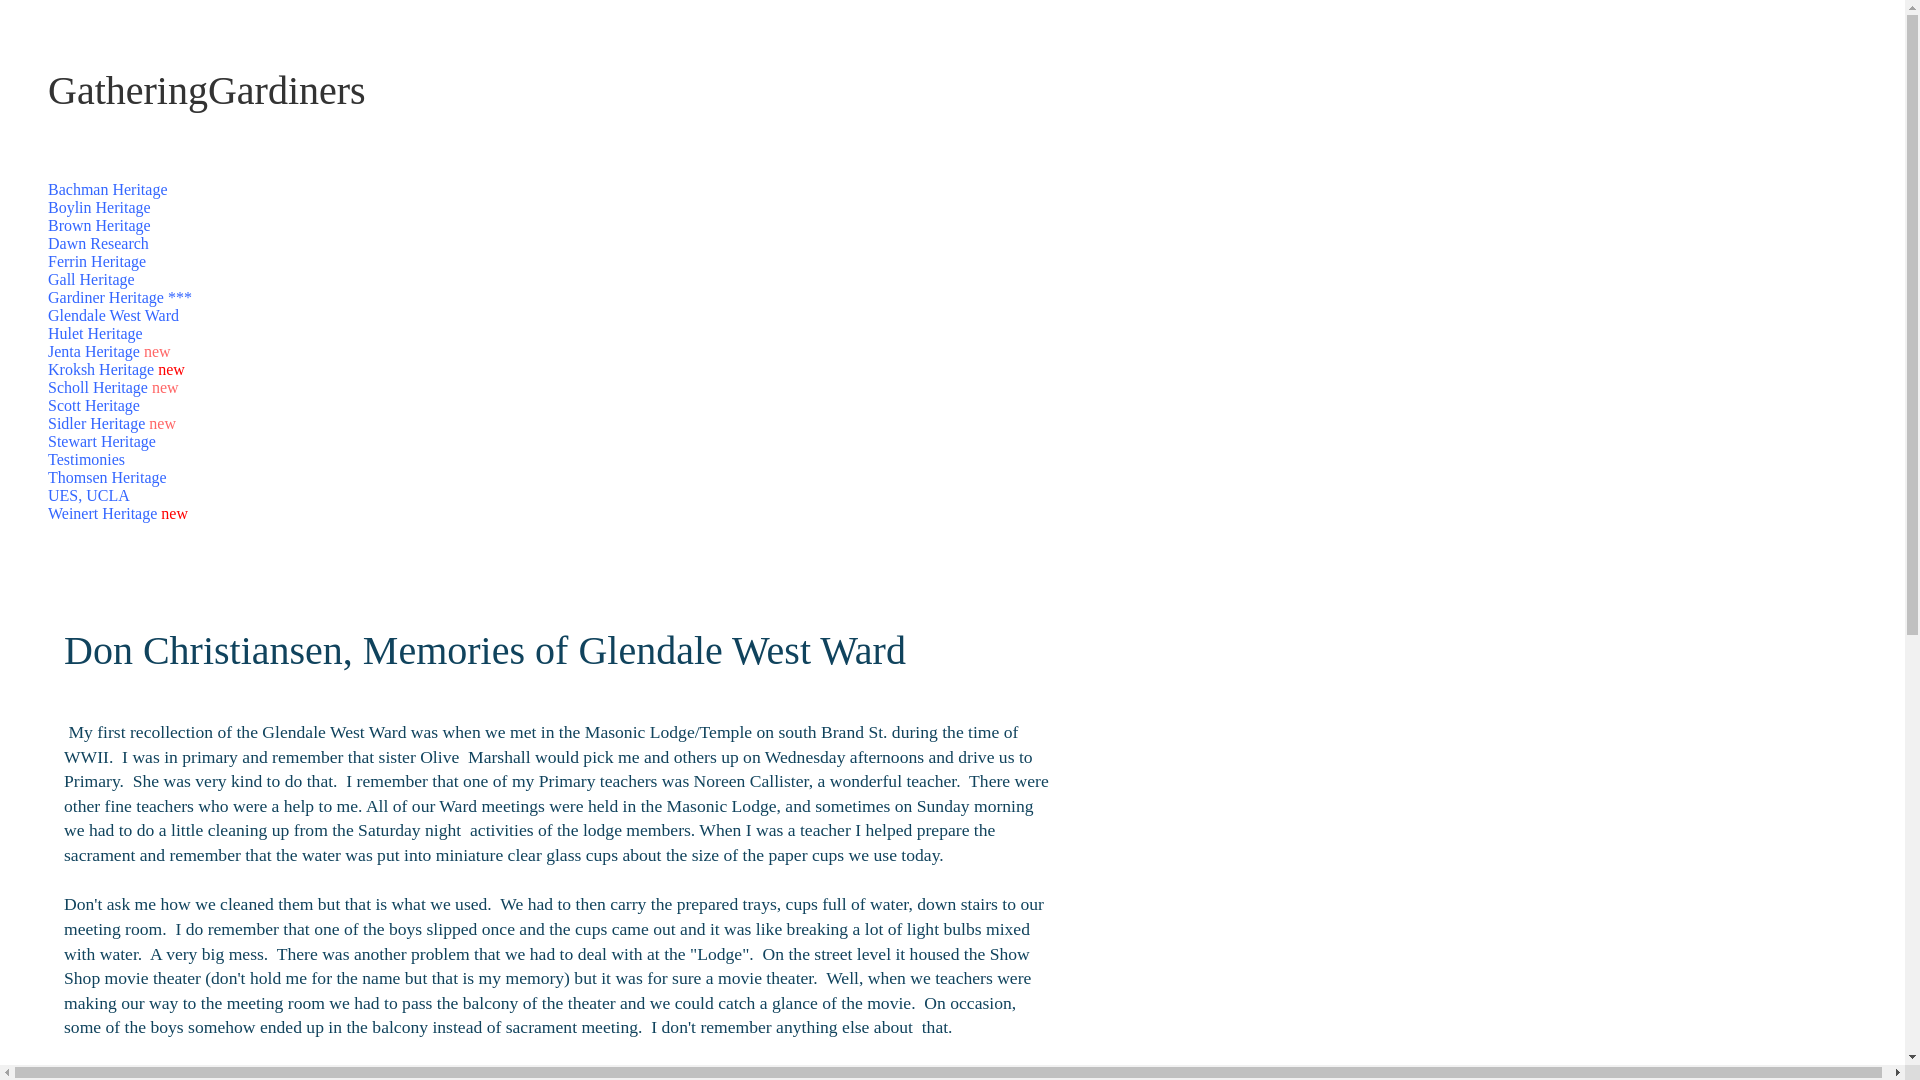 The image size is (1920, 1080). Describe the element at coordinates (89, 496) in the screenshot. I see `UES, UCLA` at that location.